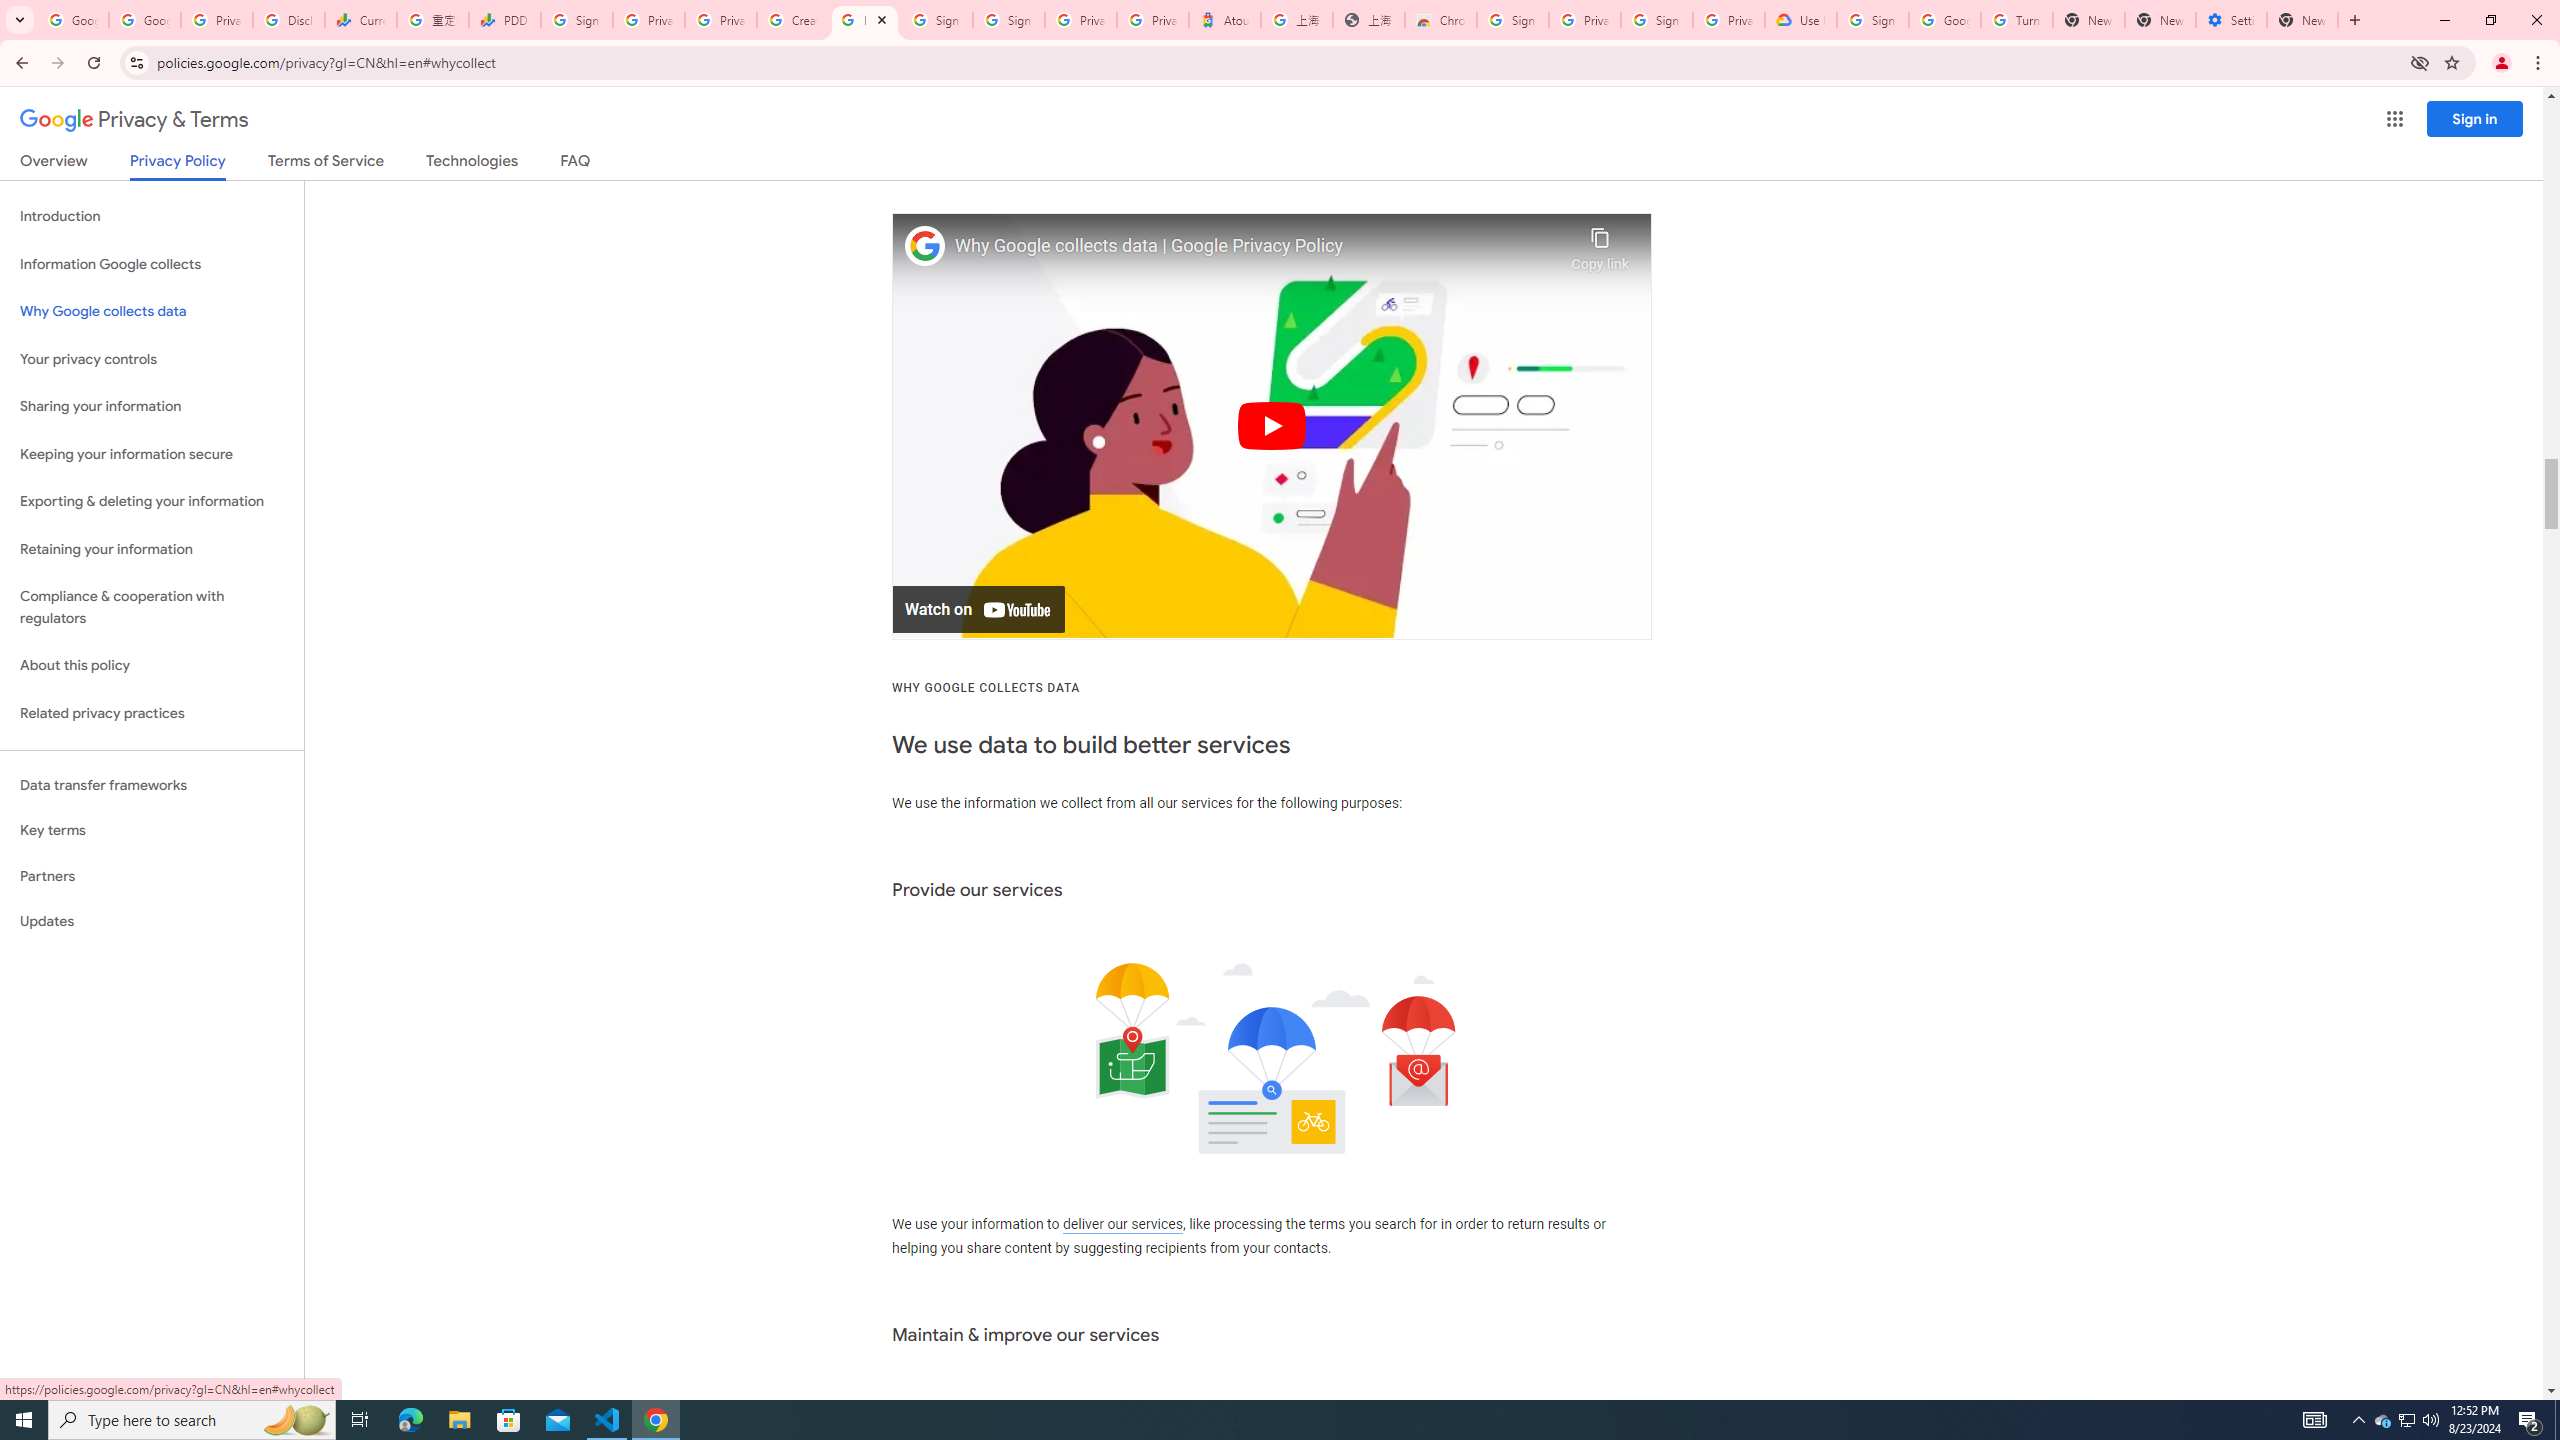  I want to click on Sign in - Google Accounts, so click(1512, 20).